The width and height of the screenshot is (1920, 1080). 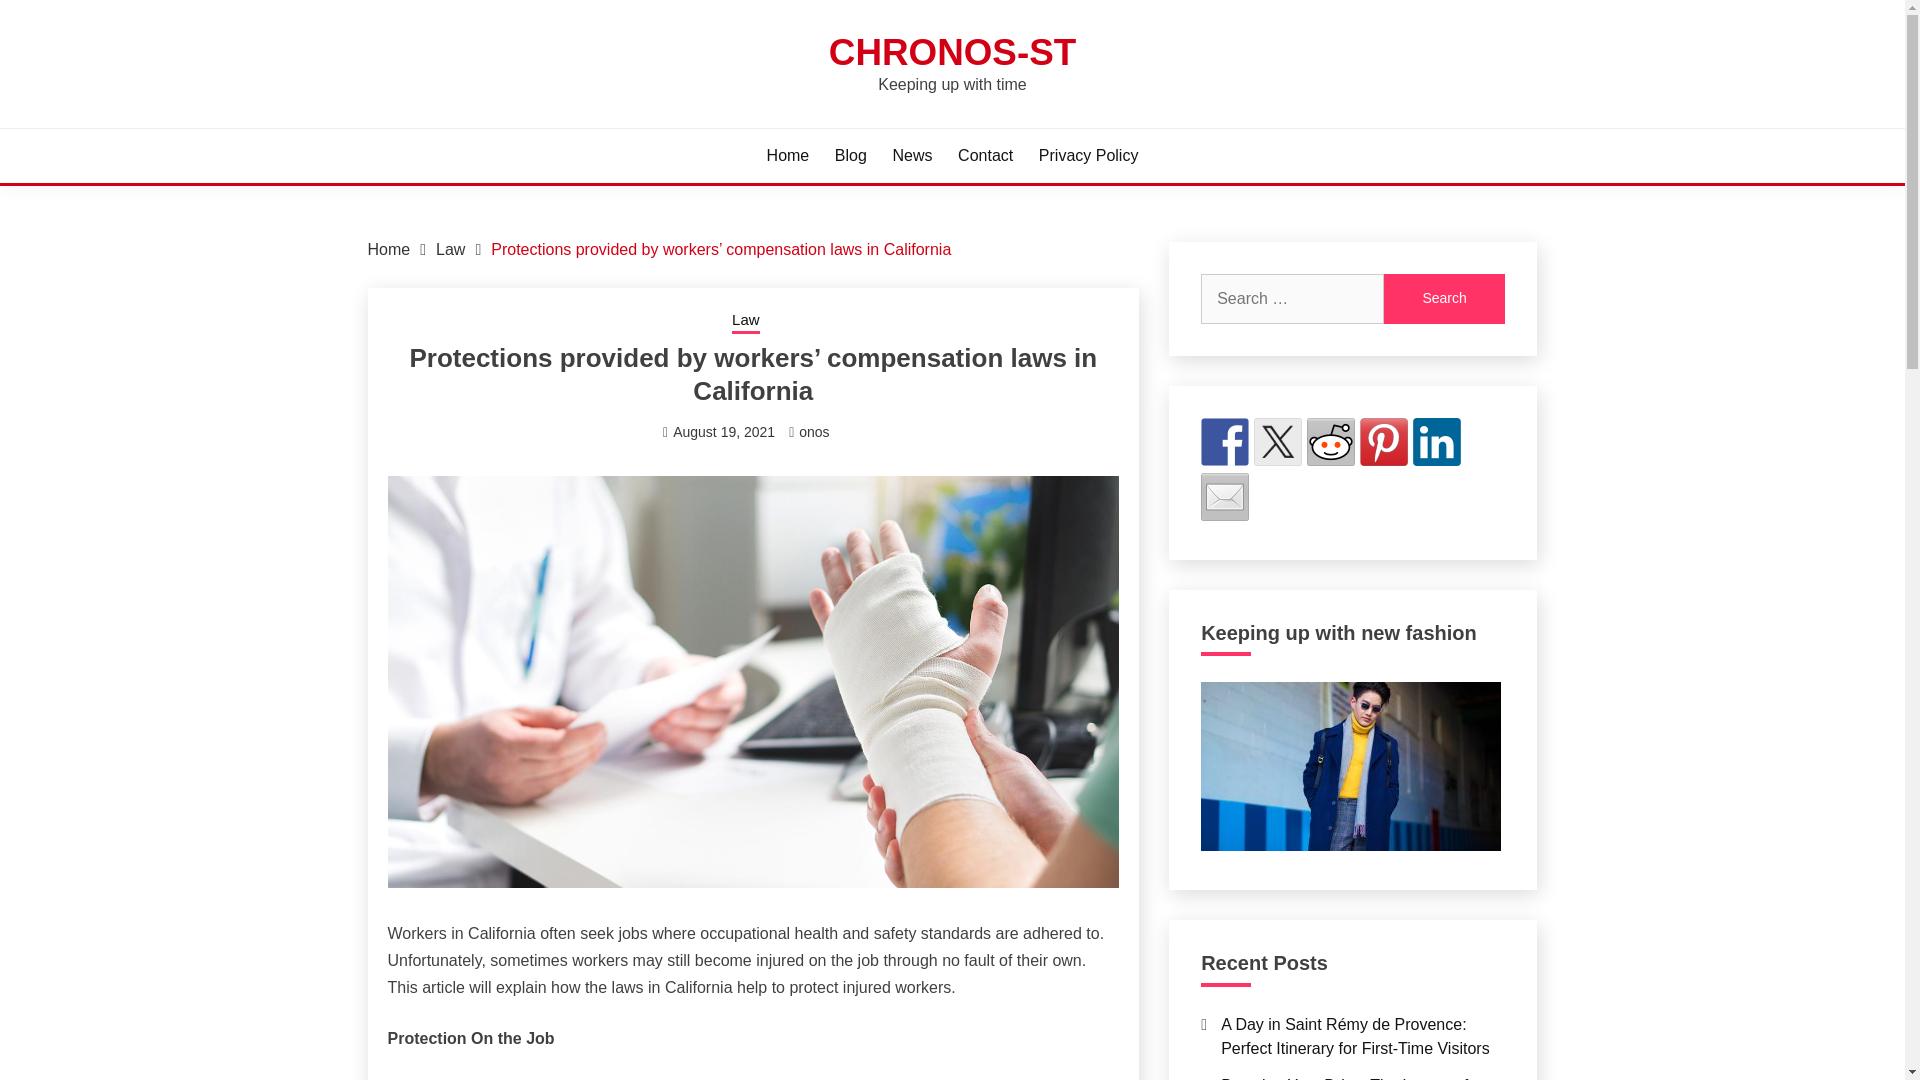 I want to click on Home, so click(x=389, y=249).